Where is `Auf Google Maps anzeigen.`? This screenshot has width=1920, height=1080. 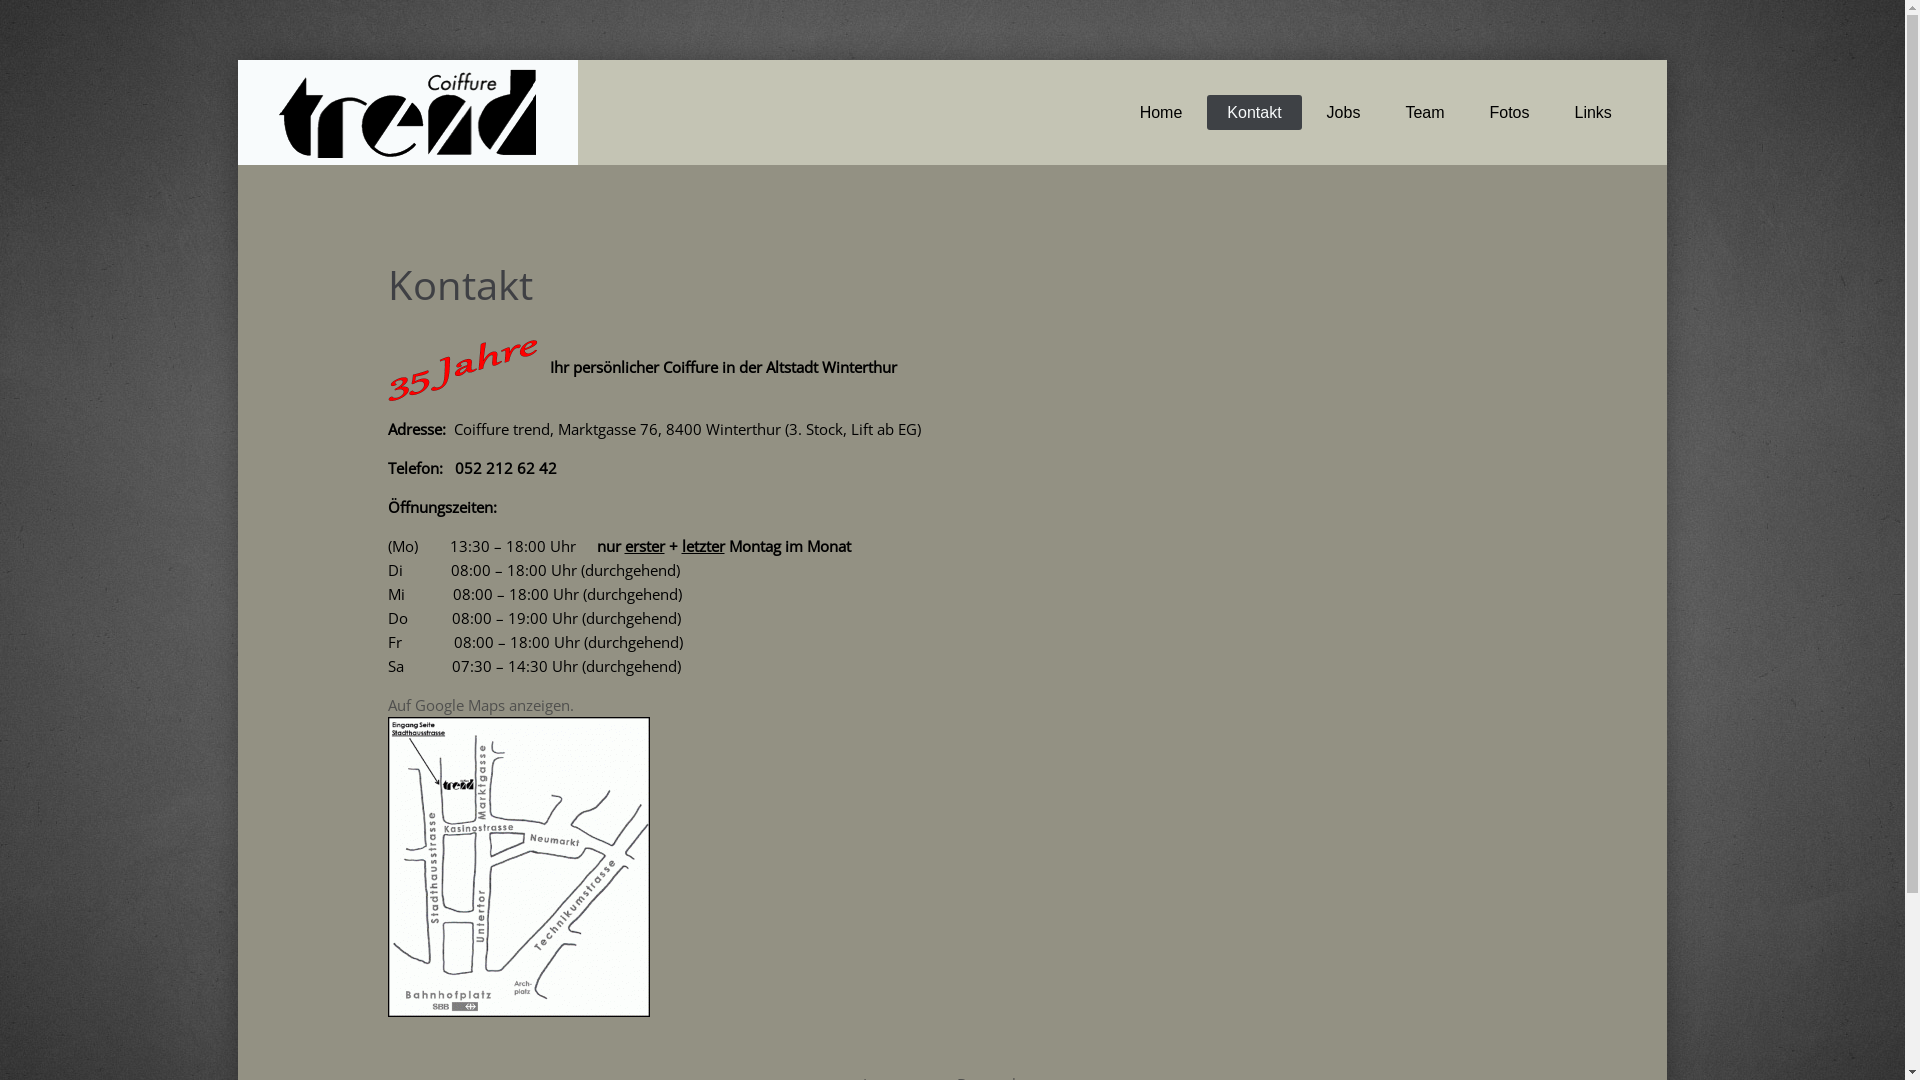 Auf Google Maps anzeigen. is located at coordinates (481, 705).